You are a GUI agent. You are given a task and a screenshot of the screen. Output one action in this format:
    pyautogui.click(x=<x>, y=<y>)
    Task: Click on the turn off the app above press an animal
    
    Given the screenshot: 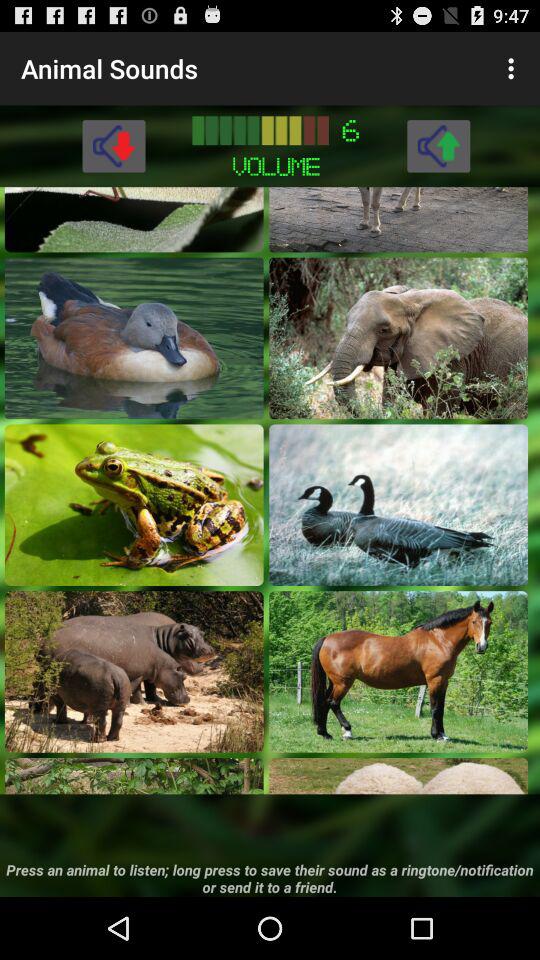 What is the action you would take?
    pyautogui.click(x=134, y=776)
    